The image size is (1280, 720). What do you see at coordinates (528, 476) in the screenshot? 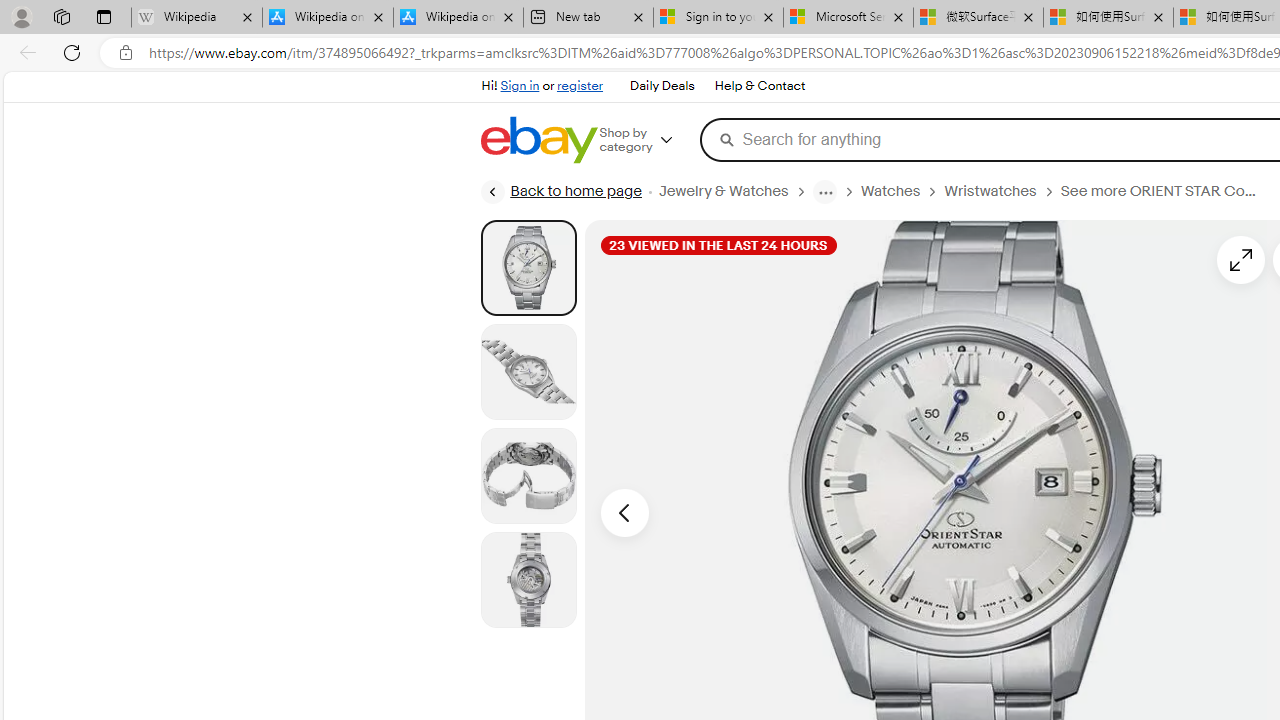
I see `Picture 3 of 4` at bounding box center [528, 476].